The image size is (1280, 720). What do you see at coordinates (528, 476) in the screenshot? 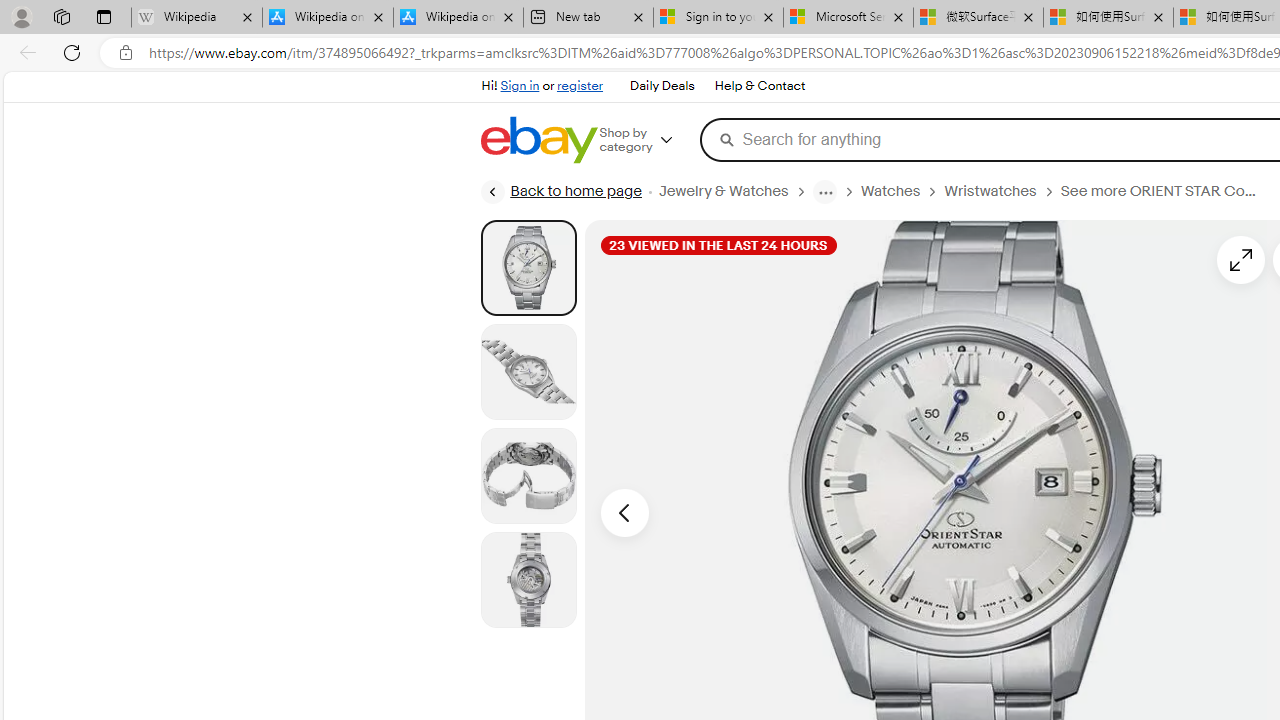
I see `Picture 3 of 4` at bounding box center [528, 476].